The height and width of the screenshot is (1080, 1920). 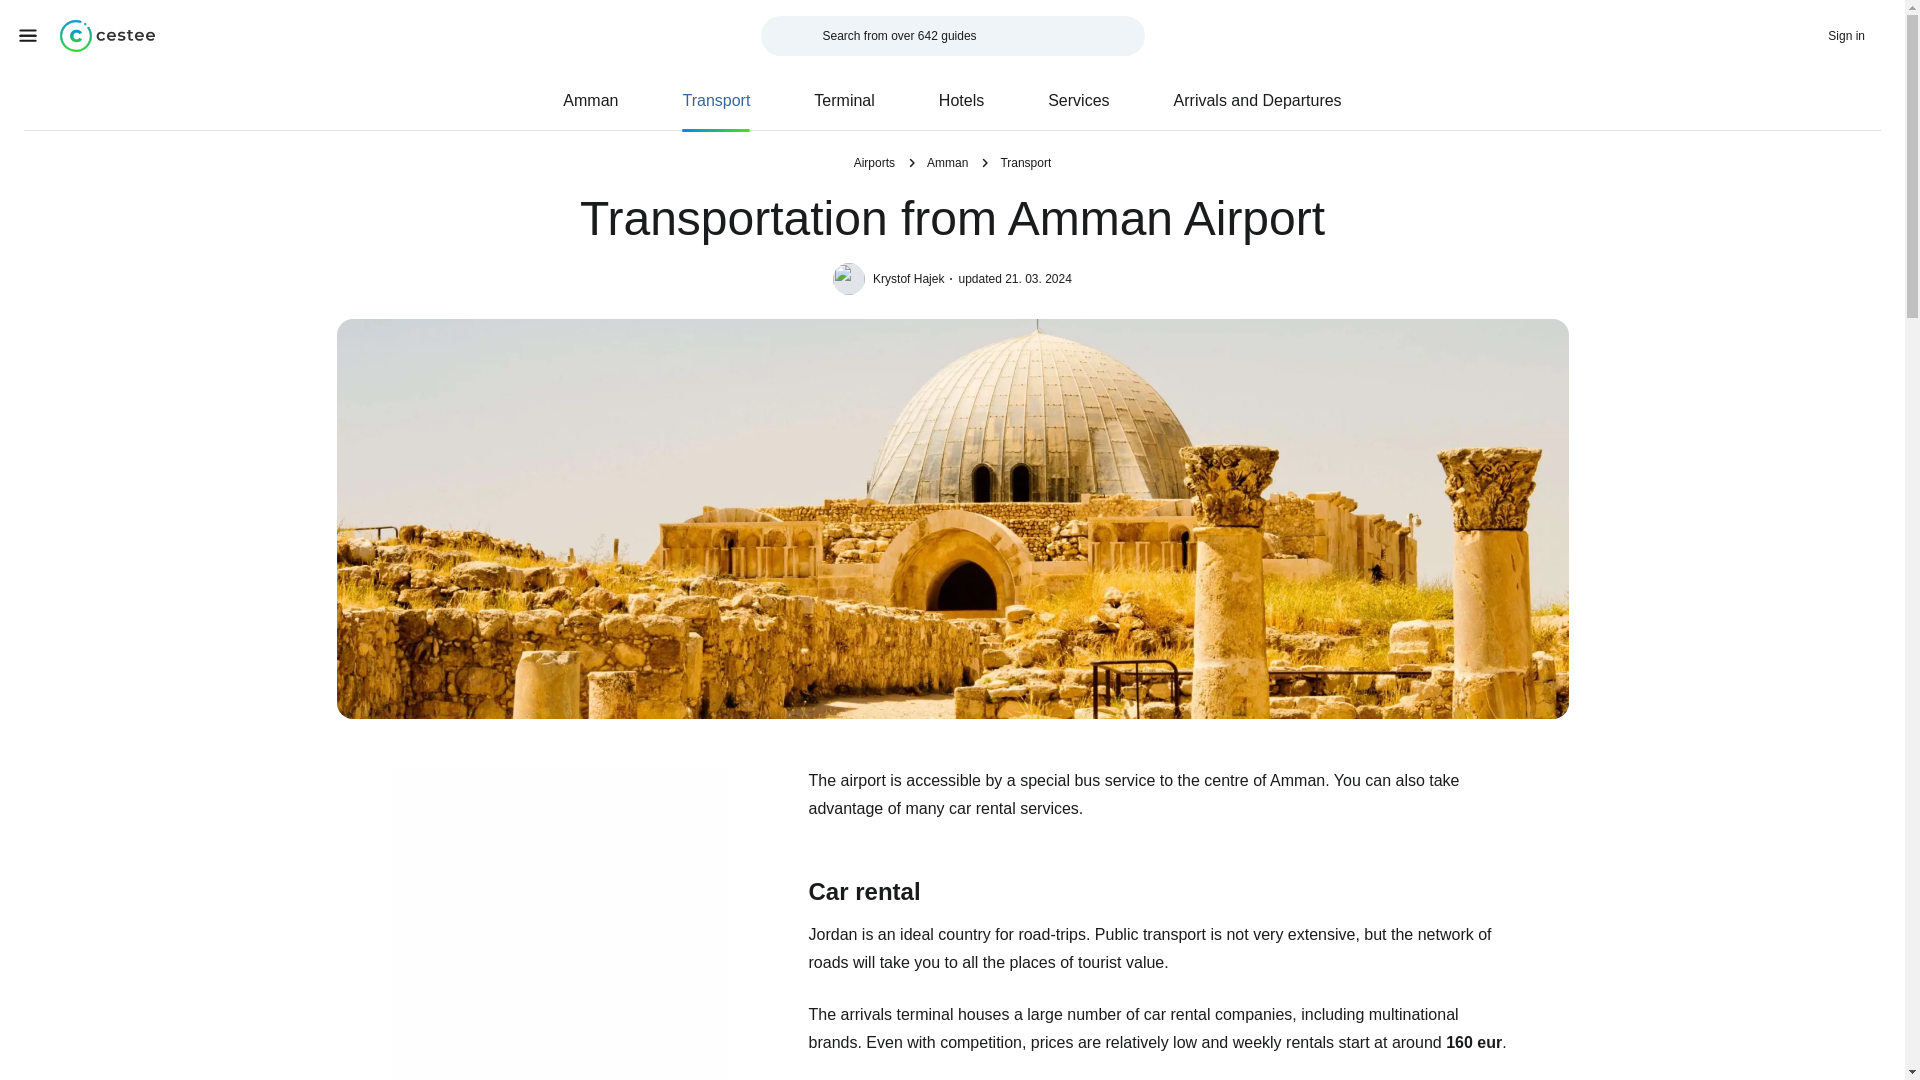 What do you see at coordinates (912, 279) in the screenshot?
I see `Krystof Hajek` at bounding box center [912, 279].